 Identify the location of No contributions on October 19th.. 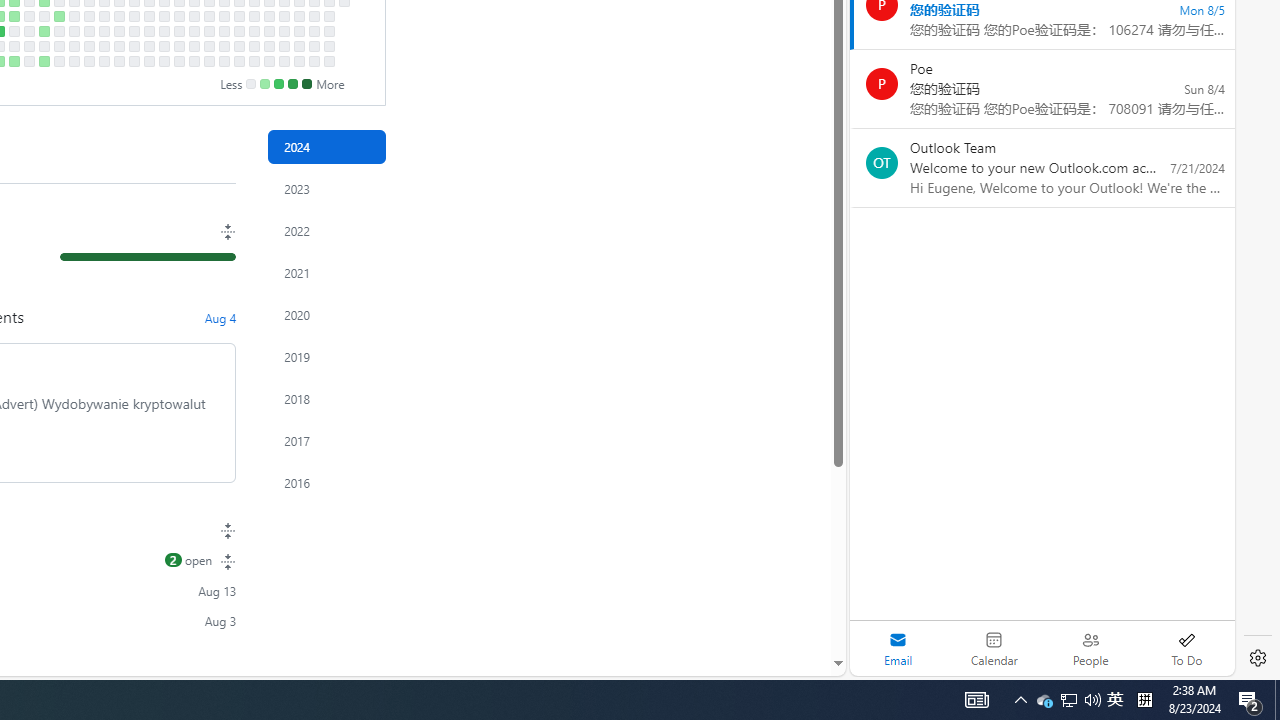
(178, 61).